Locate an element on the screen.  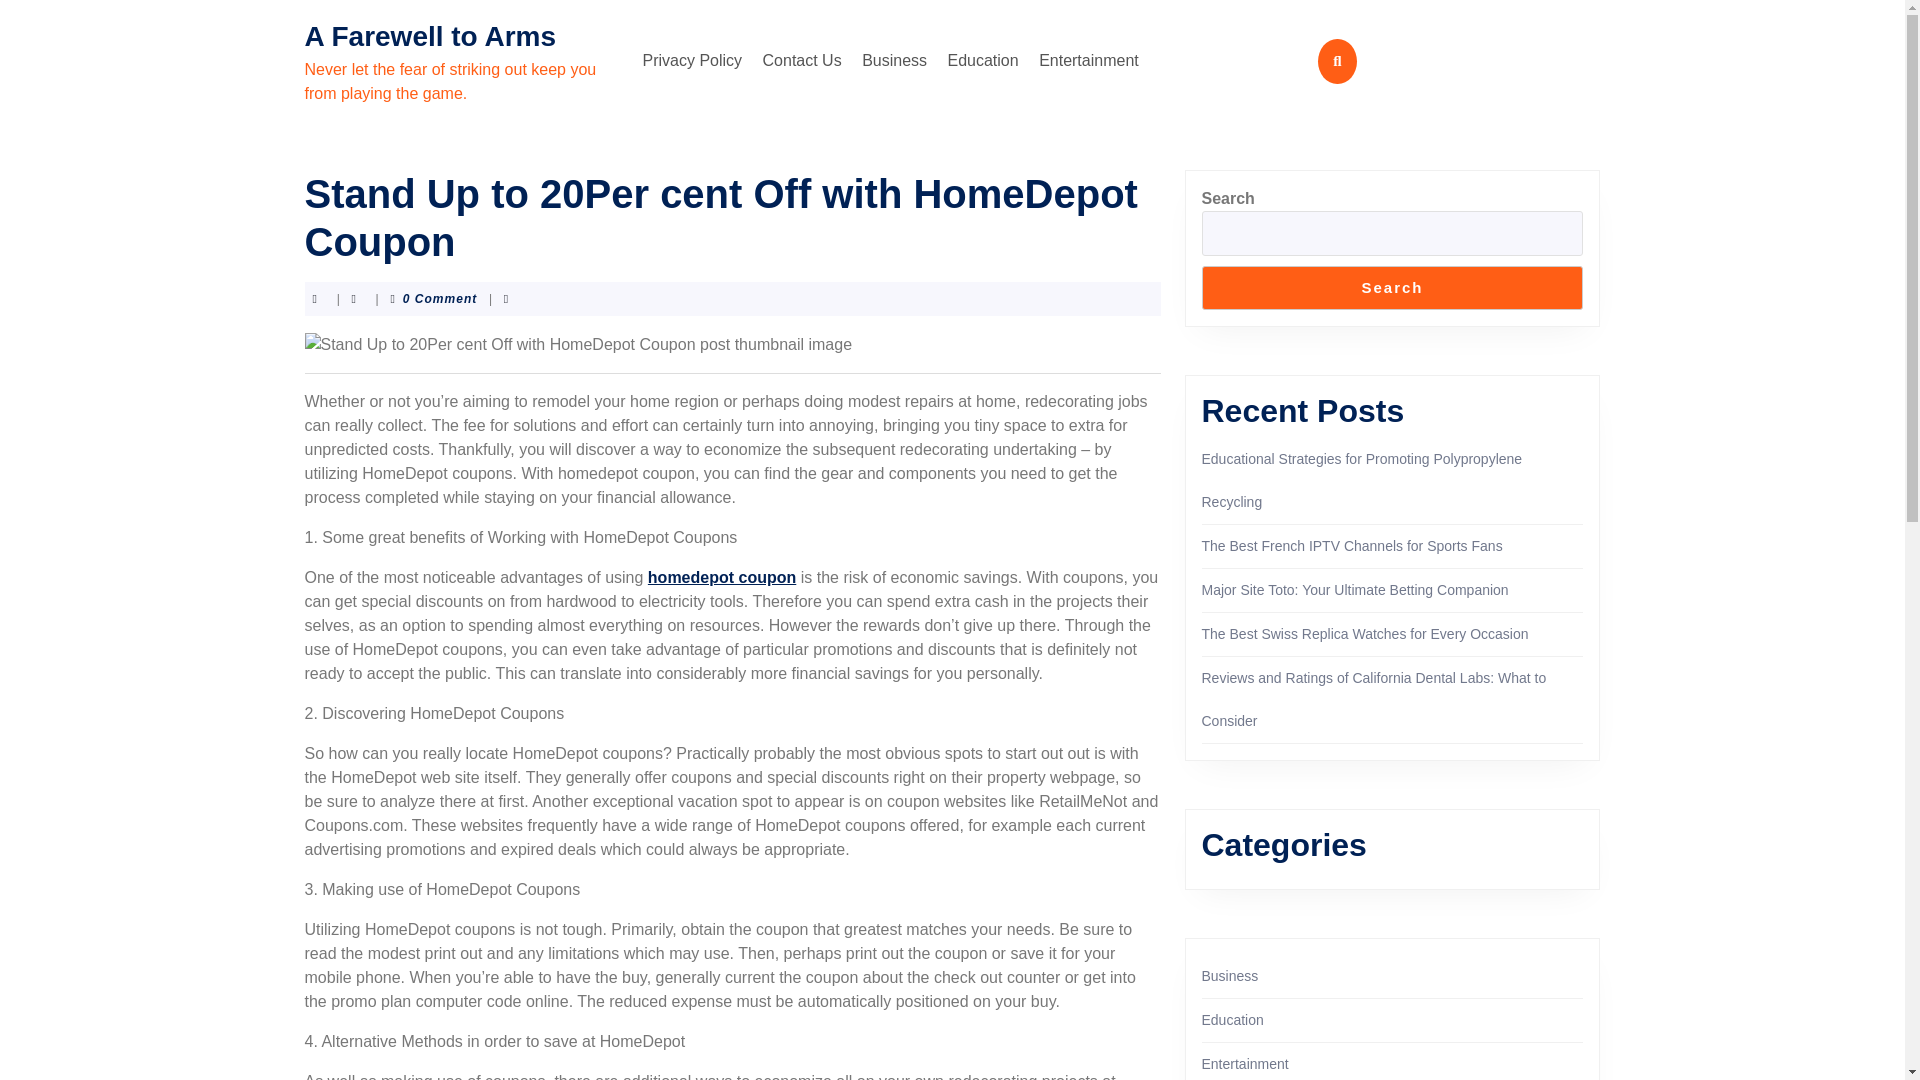
Search is located at coordinates (1392, 288).